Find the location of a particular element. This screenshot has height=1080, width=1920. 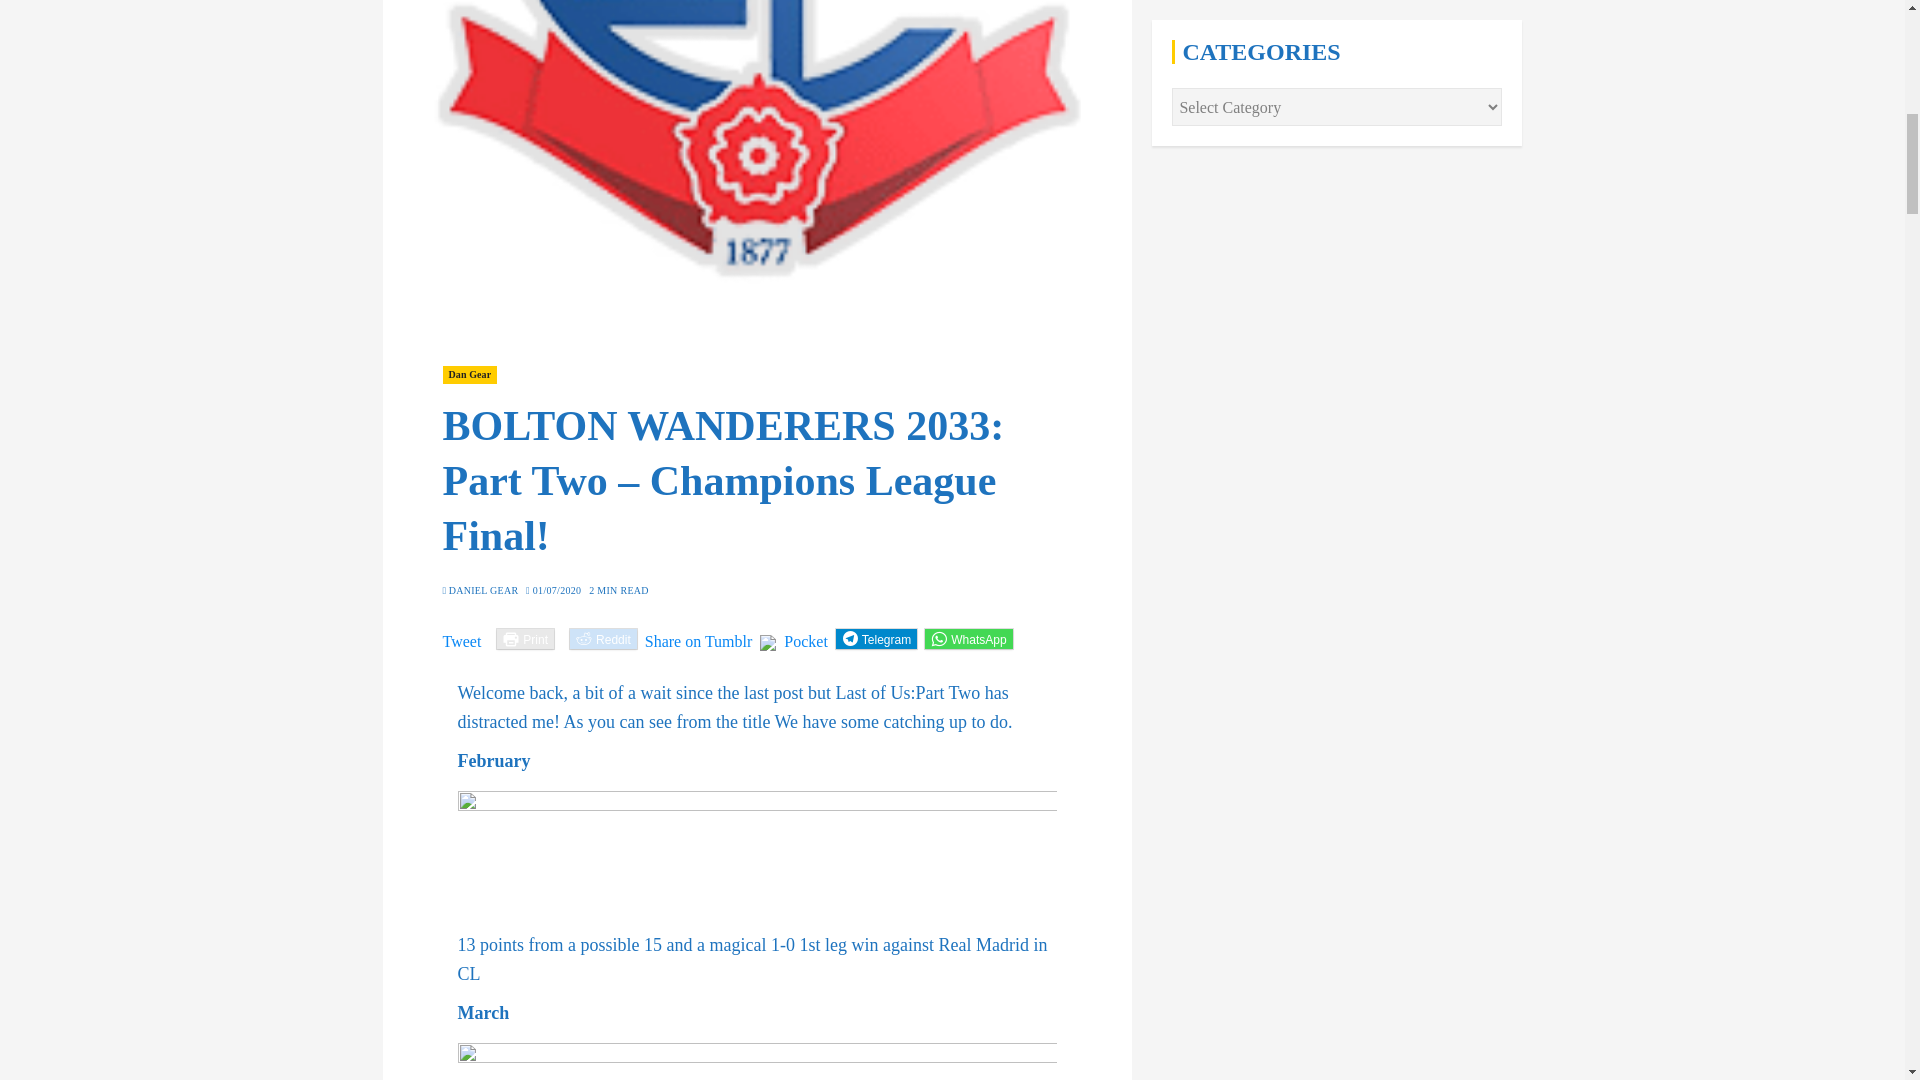

Share on Tumblr is located at coordinates (698, 637).